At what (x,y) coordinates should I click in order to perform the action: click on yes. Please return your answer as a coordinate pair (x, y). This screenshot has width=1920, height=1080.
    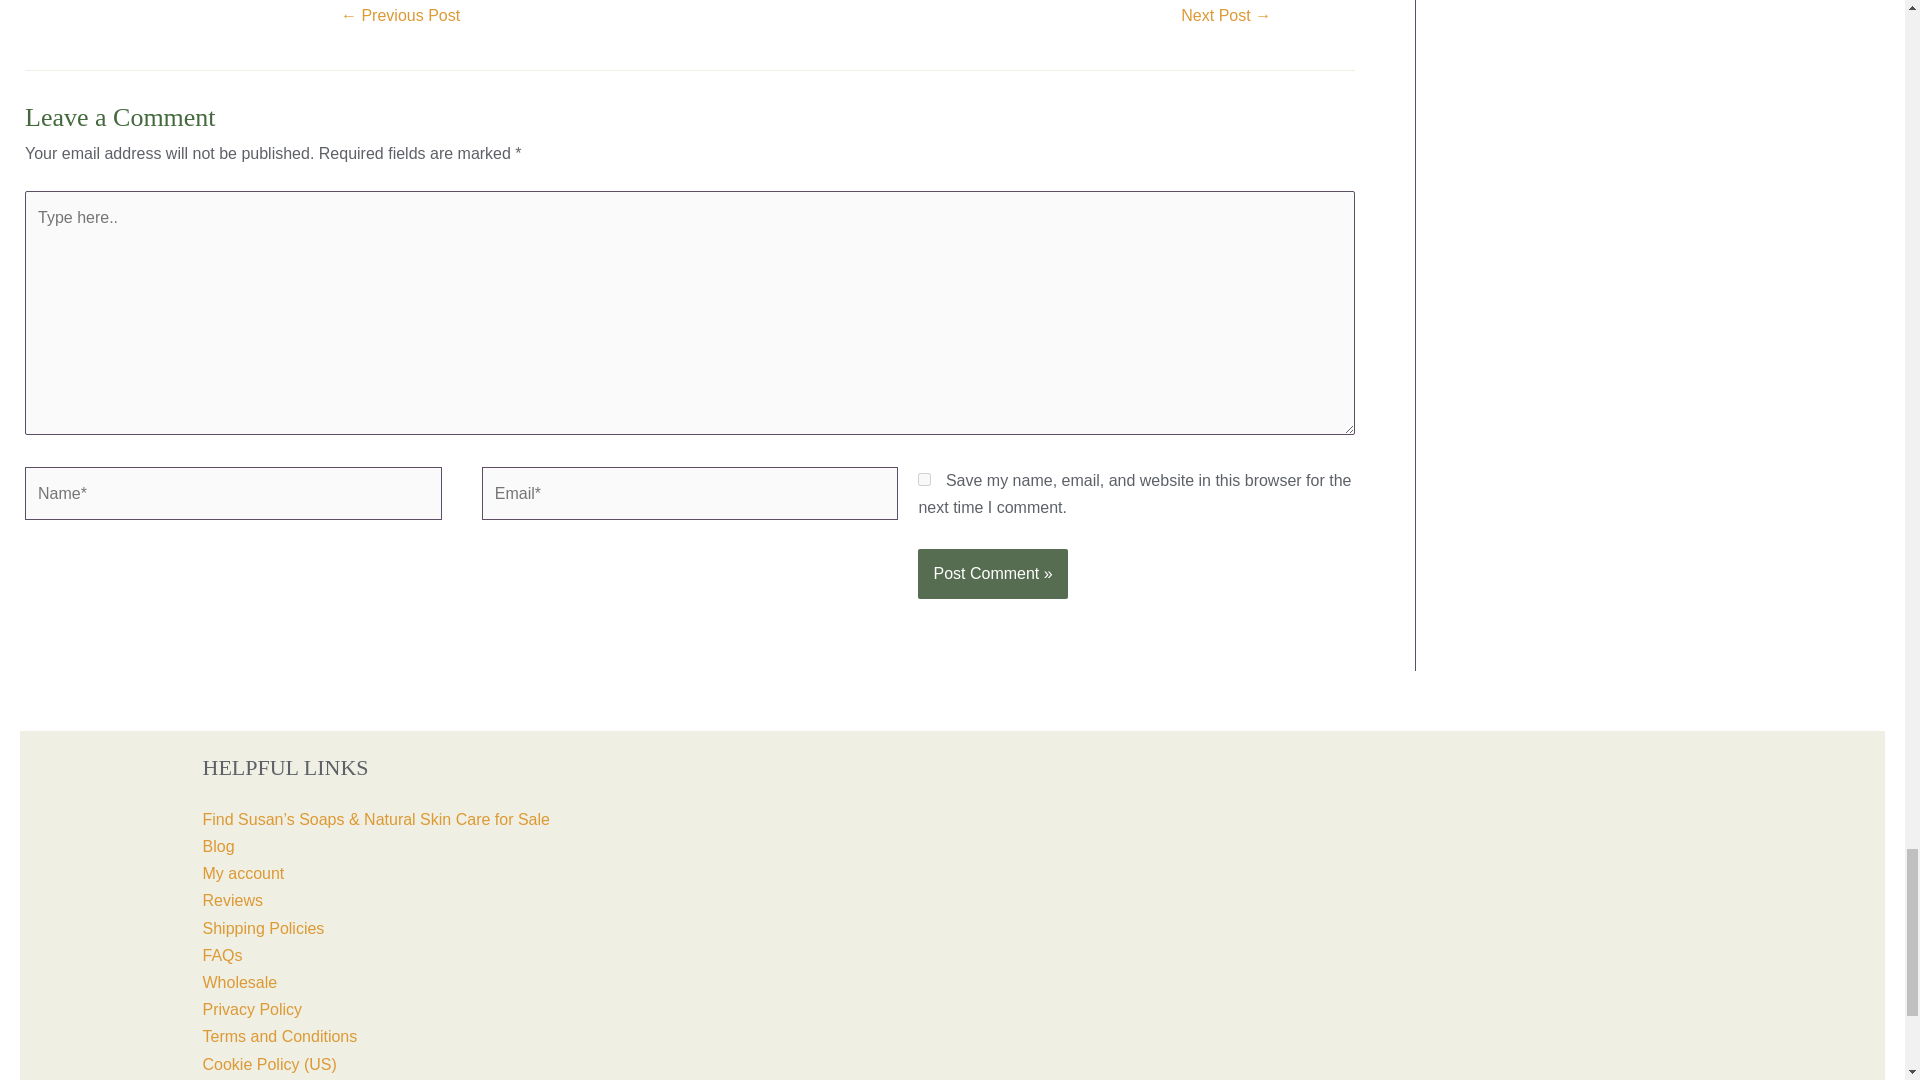
    Looking at the image, I should click on (924, 480).